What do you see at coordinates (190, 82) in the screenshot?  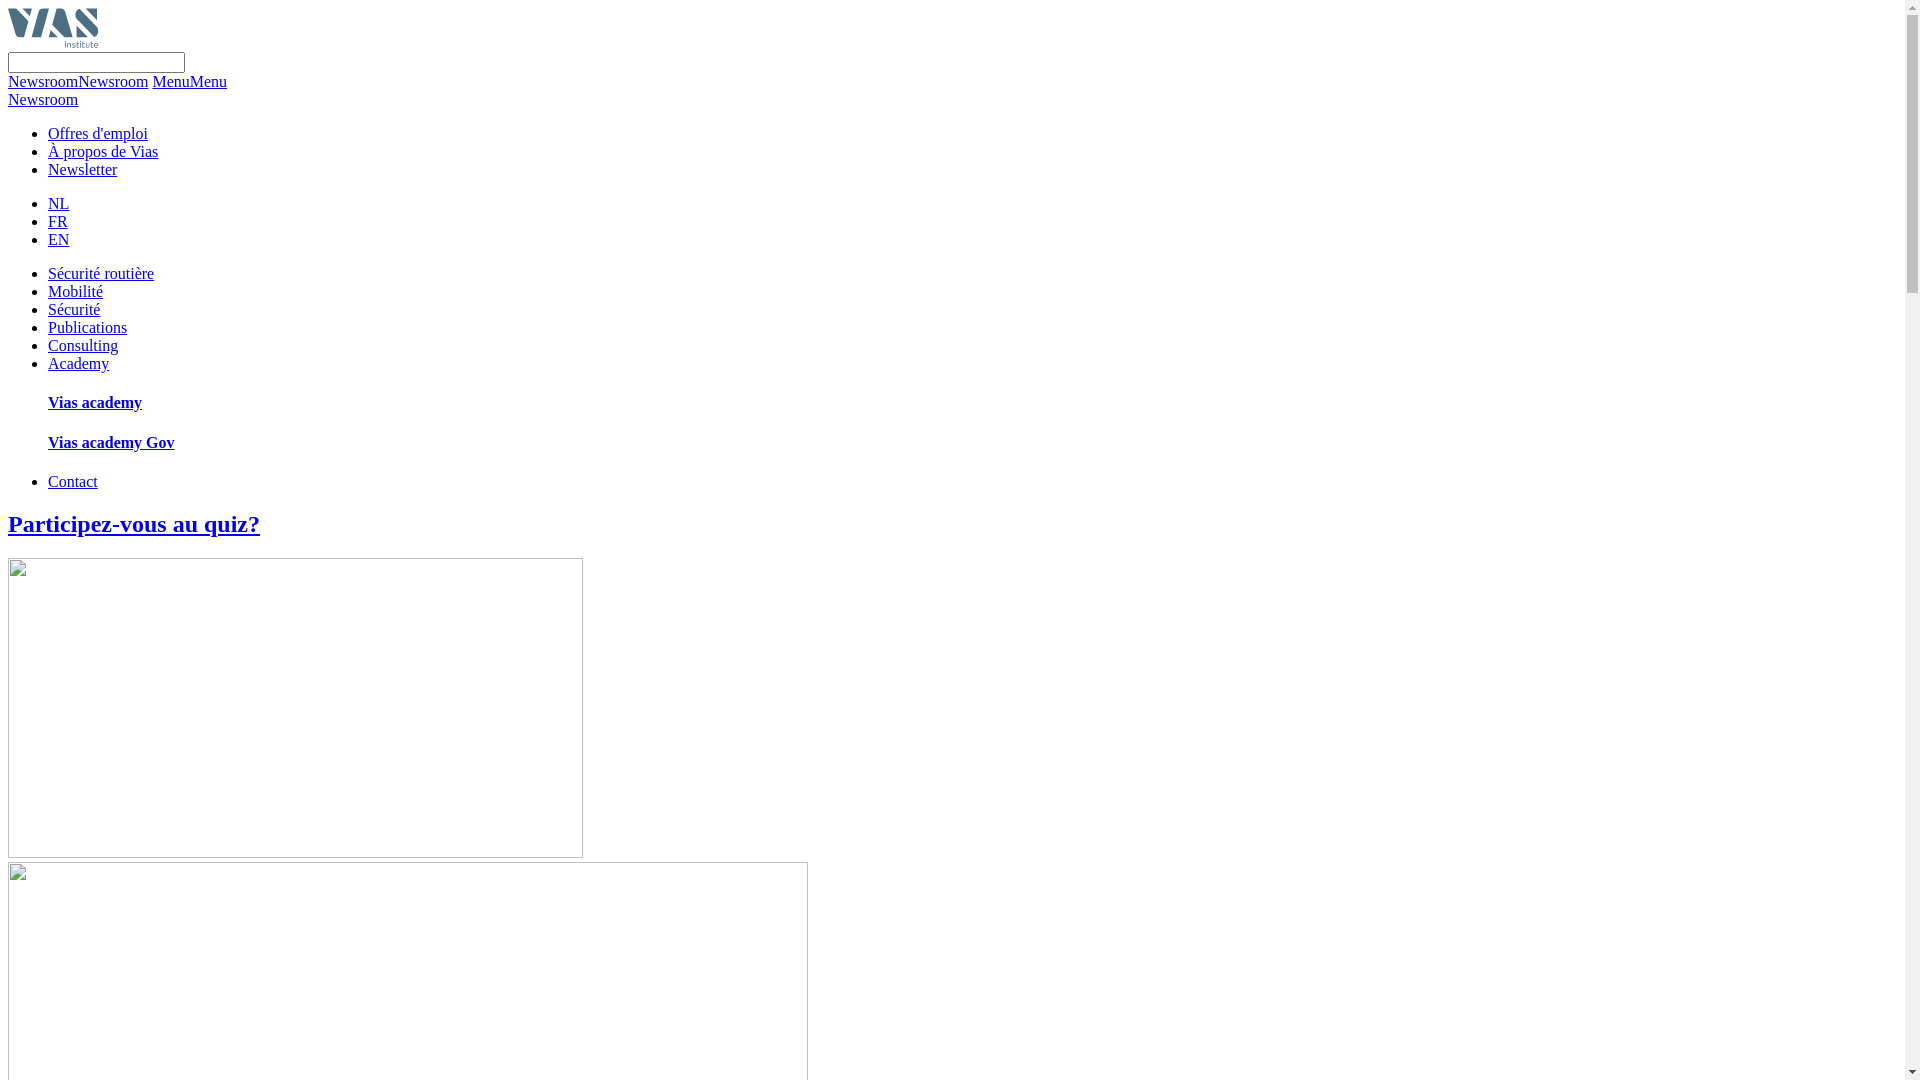 I see `MenuMenu` at bounding box center [190, 82].